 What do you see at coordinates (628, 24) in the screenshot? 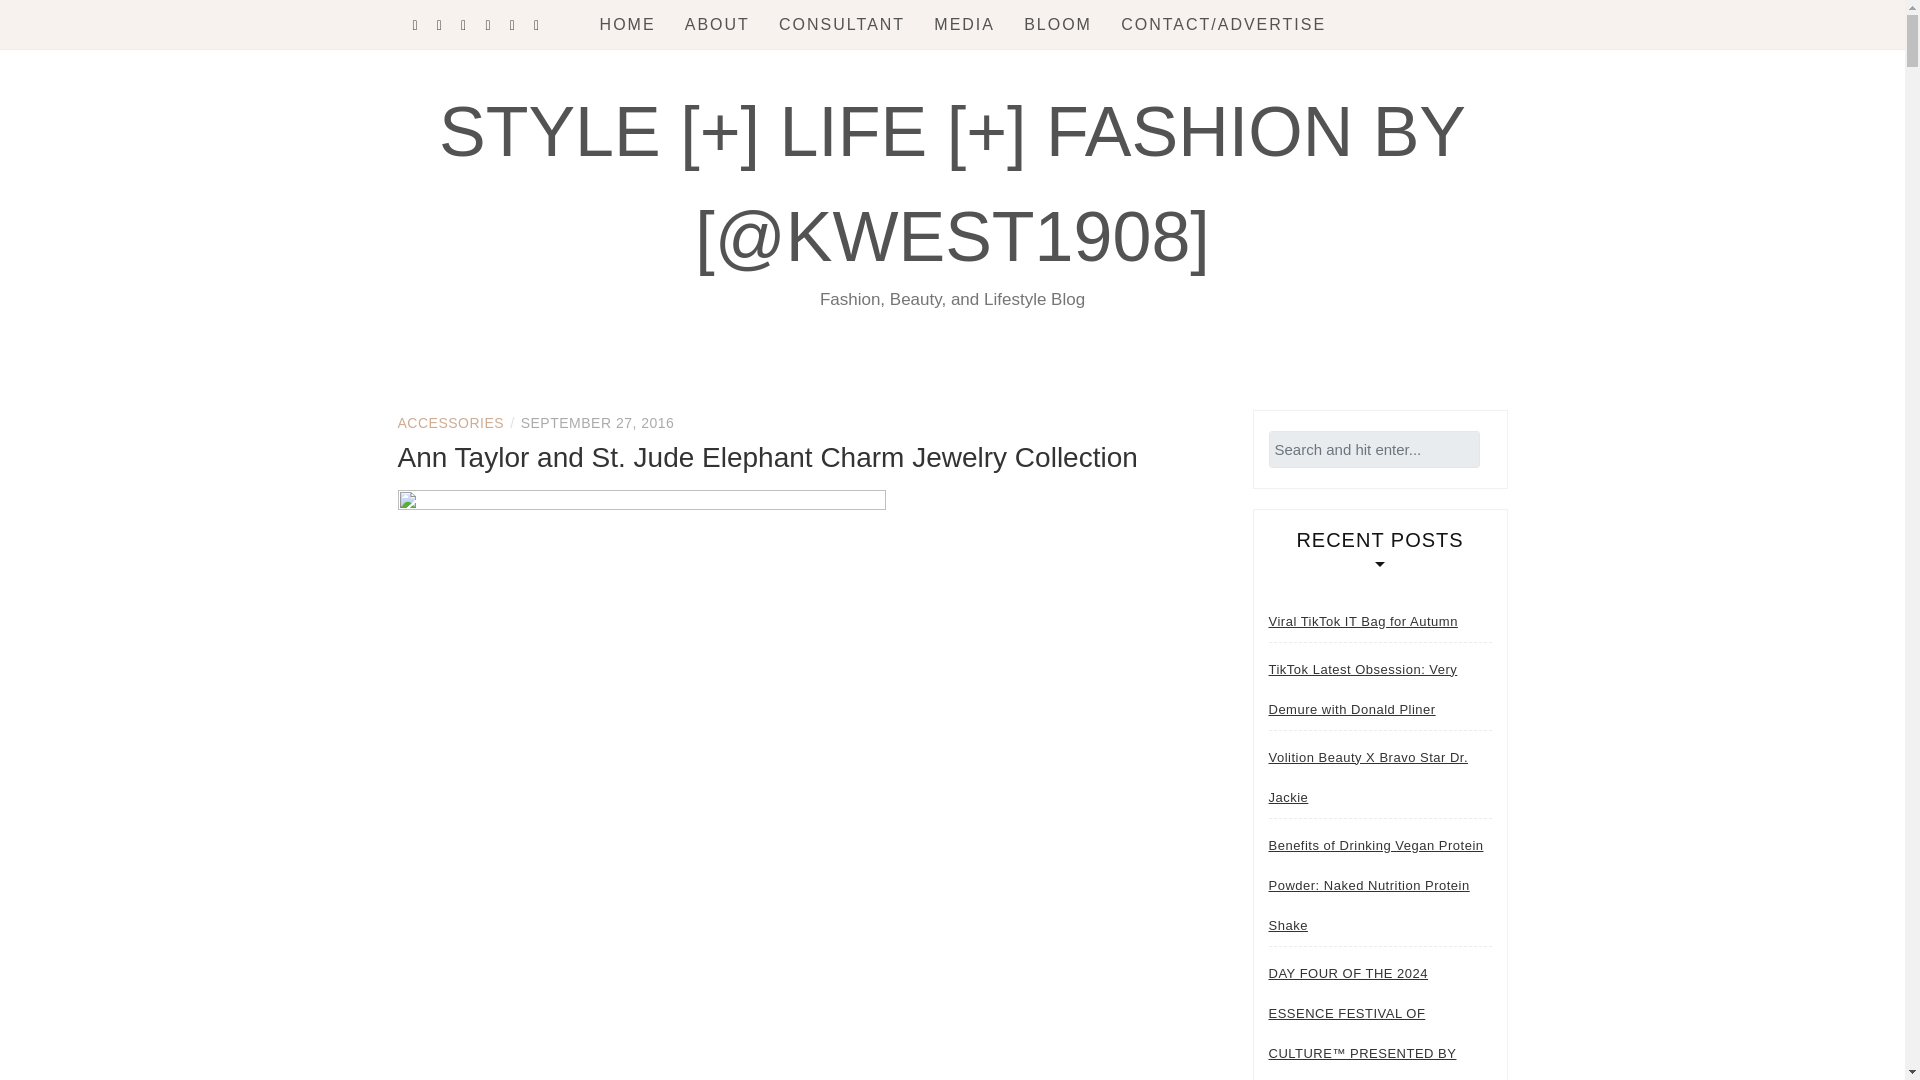
I see `HOME` at bounding box center [628, 24].